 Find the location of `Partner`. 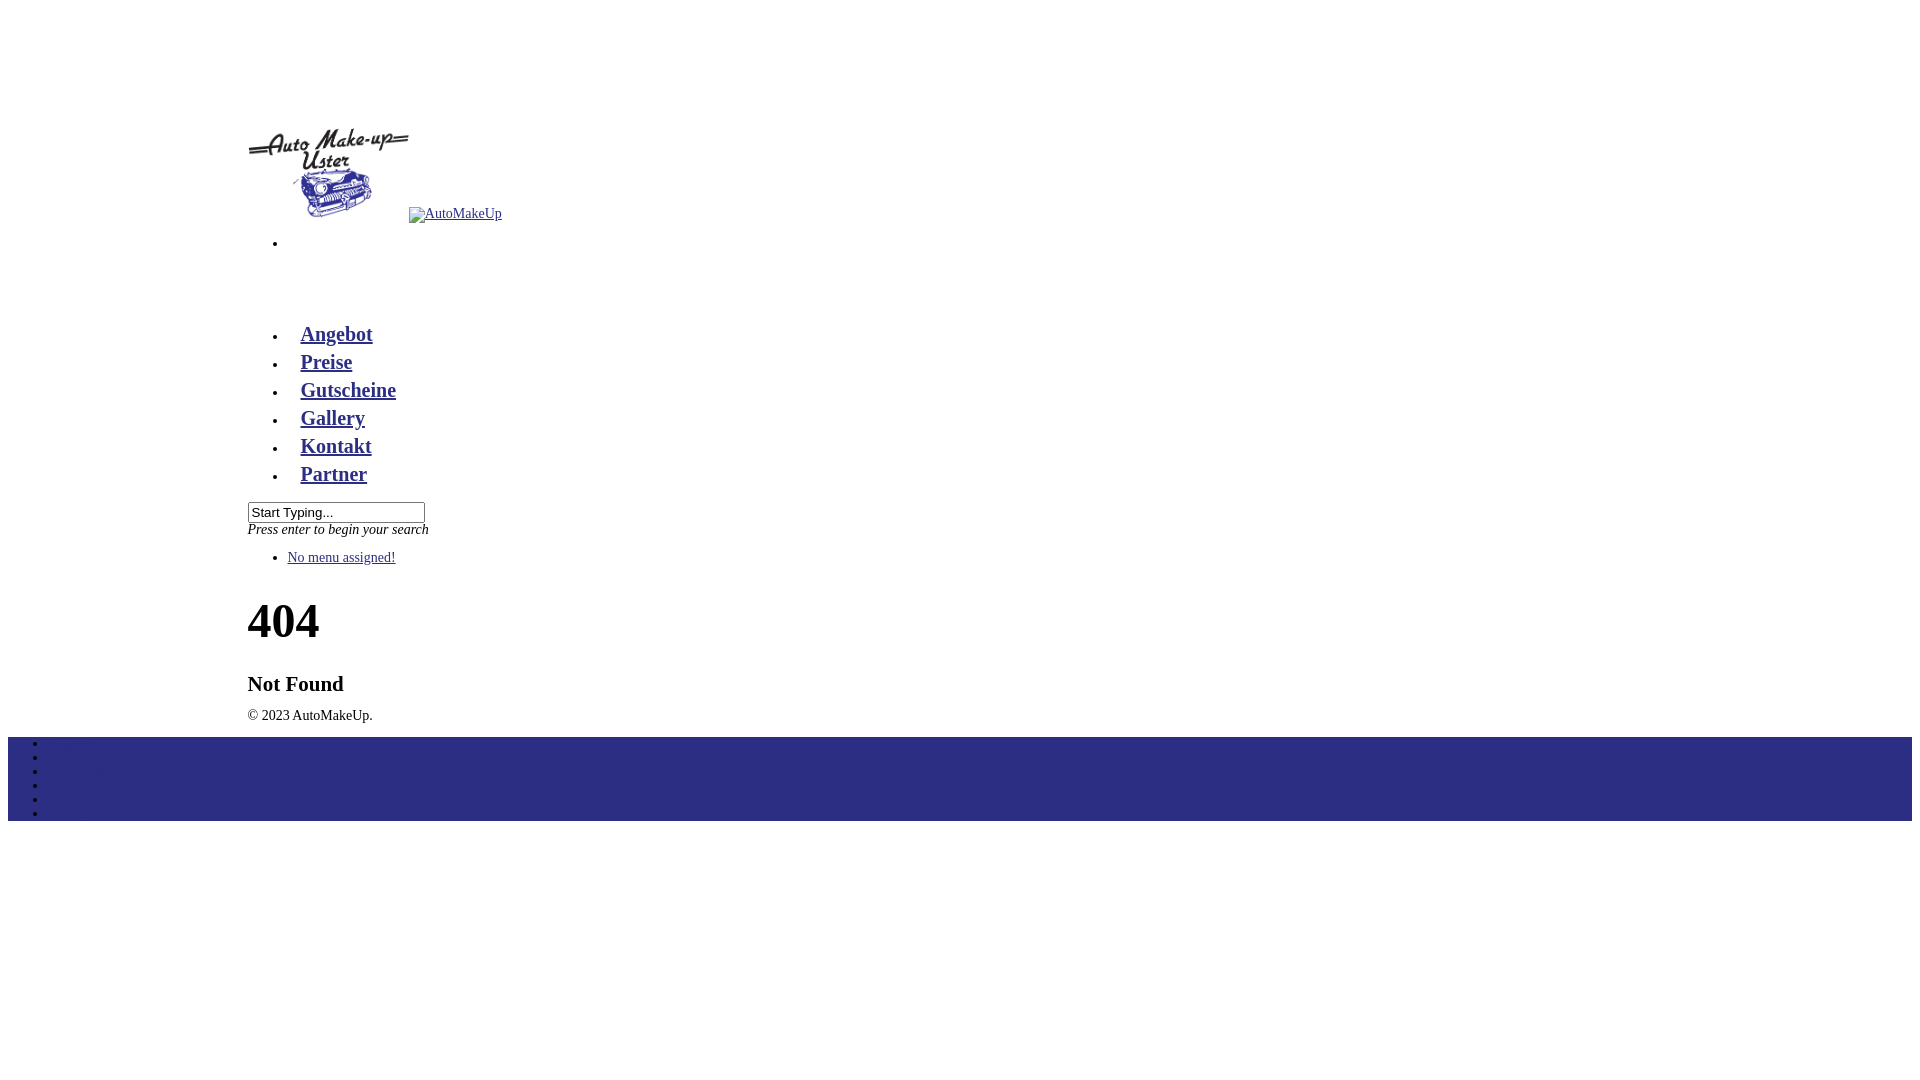

Partner is located at coordinates (68, 814).